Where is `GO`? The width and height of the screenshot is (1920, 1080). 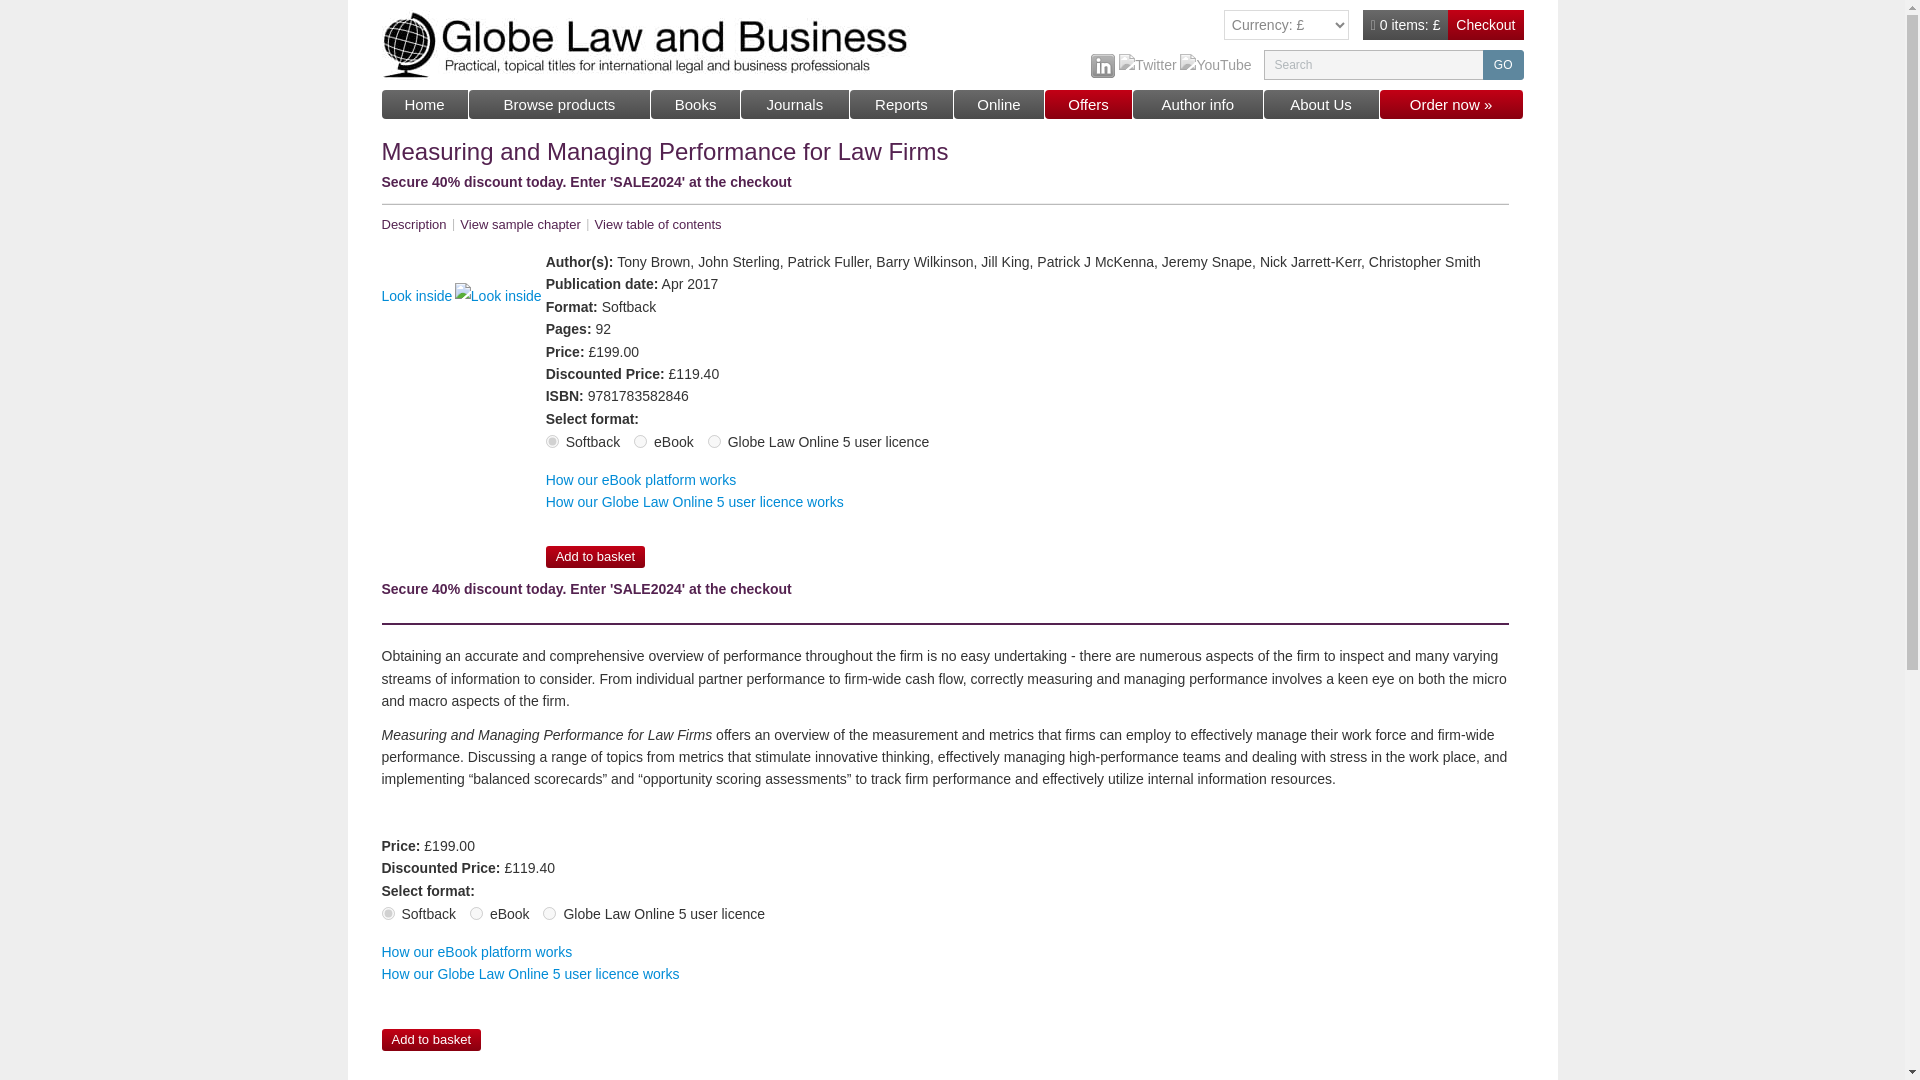 GO is located at coordinates (1503, 64).